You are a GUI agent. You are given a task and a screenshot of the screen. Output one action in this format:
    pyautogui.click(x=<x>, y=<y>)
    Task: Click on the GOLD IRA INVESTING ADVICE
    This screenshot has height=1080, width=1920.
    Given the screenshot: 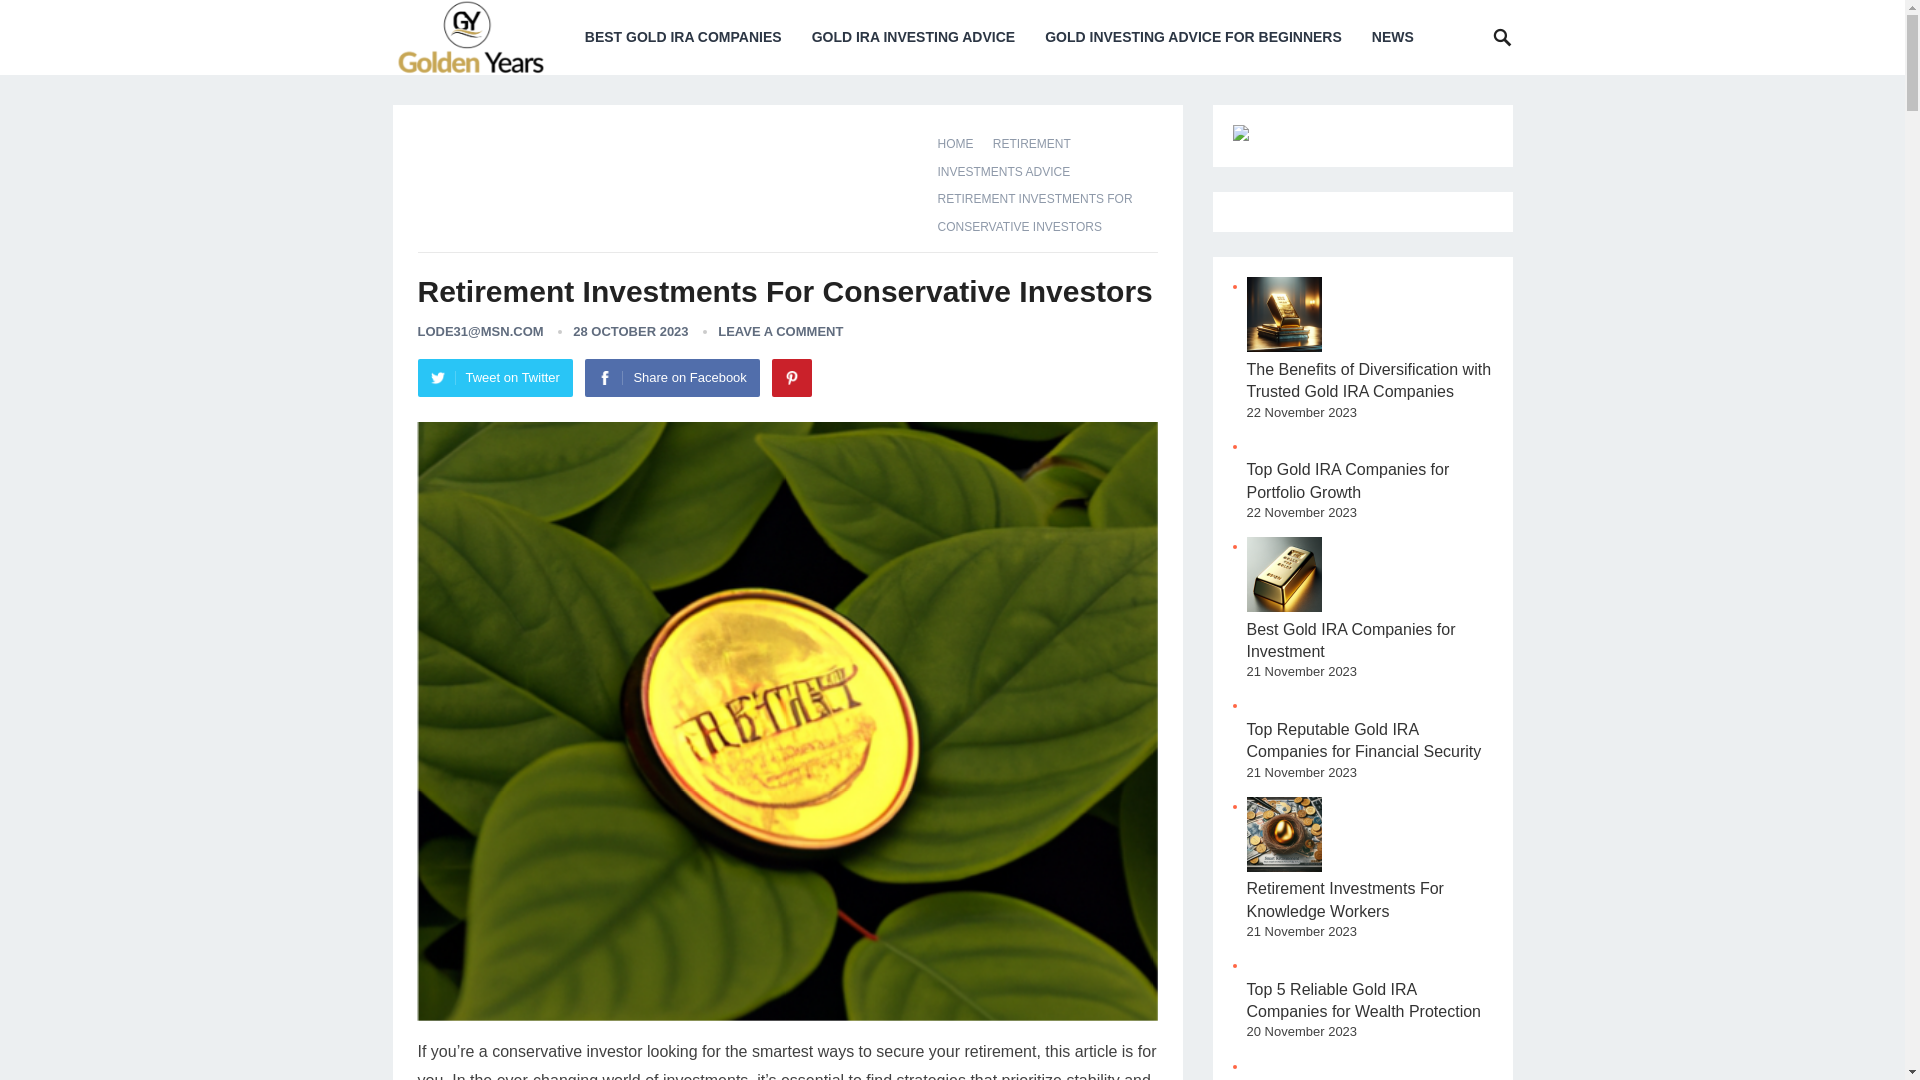 What is the action you would take?
    pyautogui.click(x=914, y=37)
    